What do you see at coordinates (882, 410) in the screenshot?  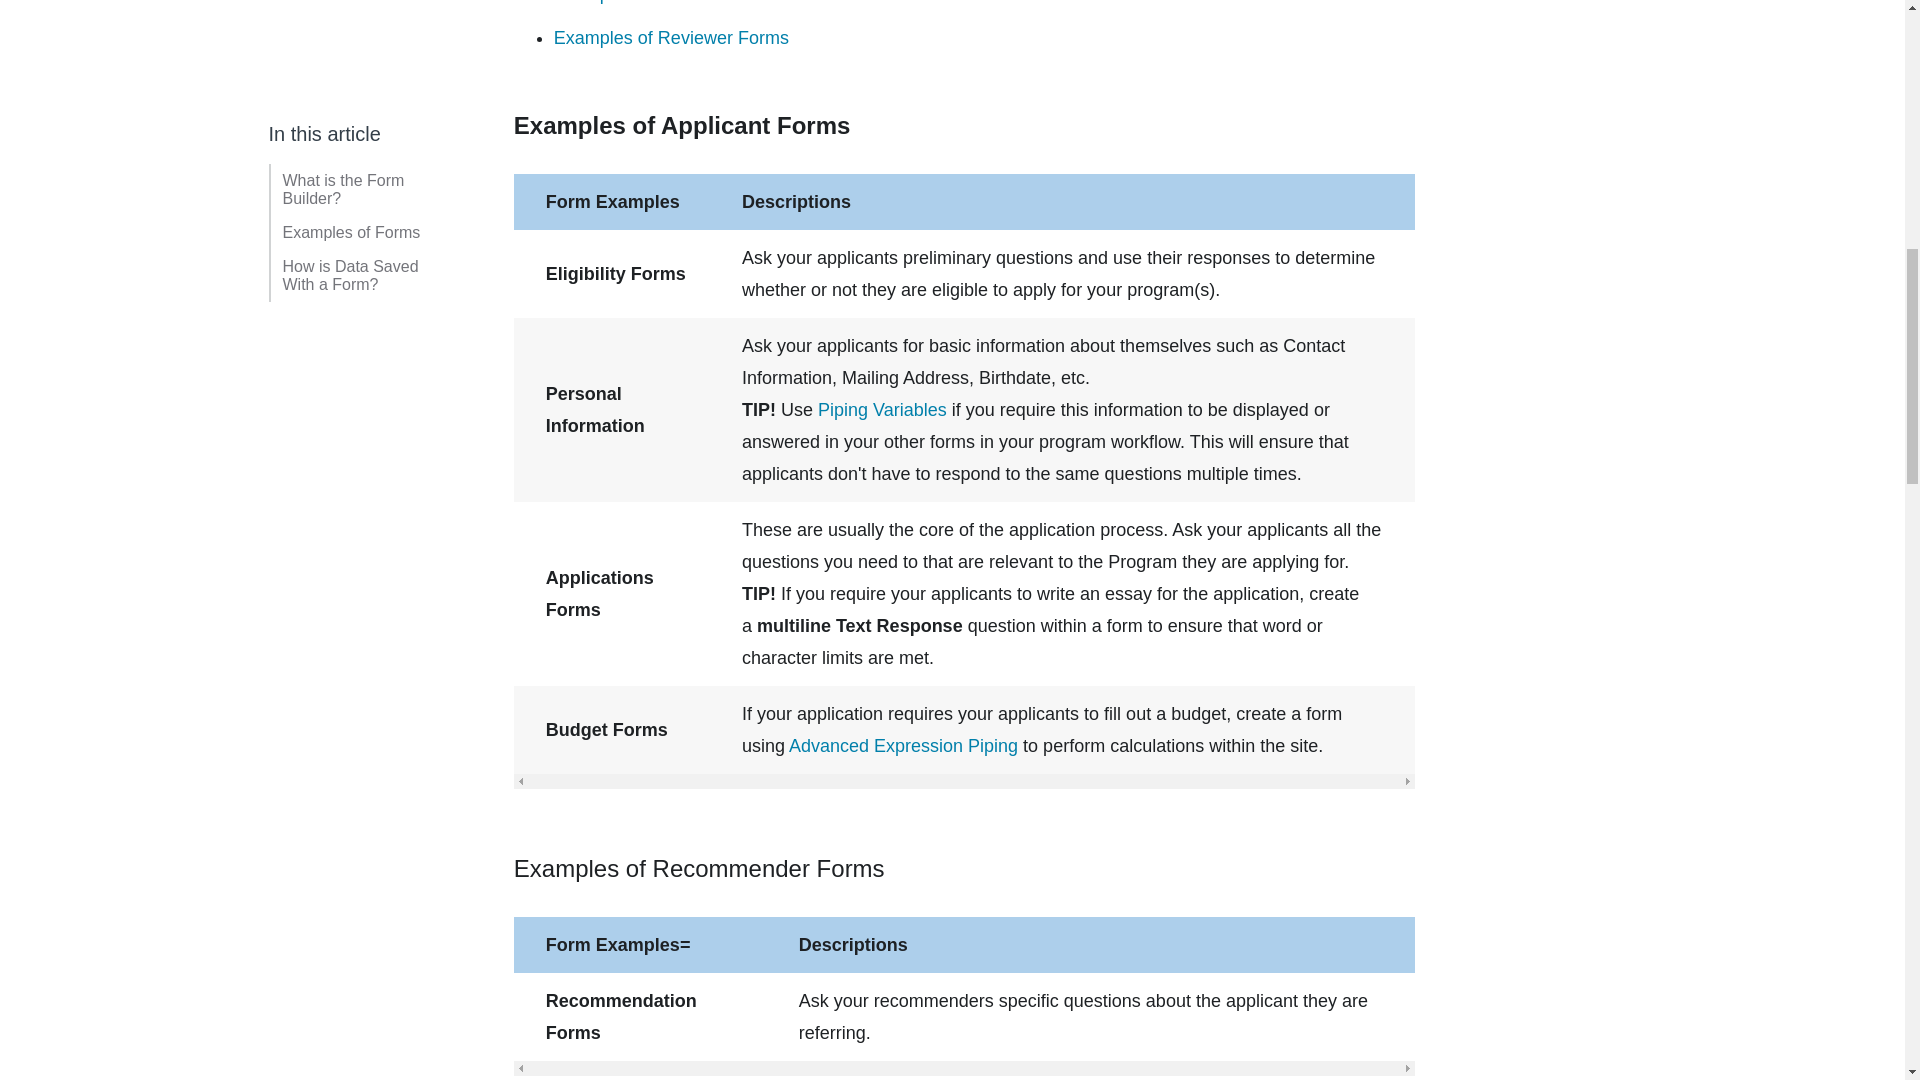 I see `Piping Variables` at bounding box center [882, 410].